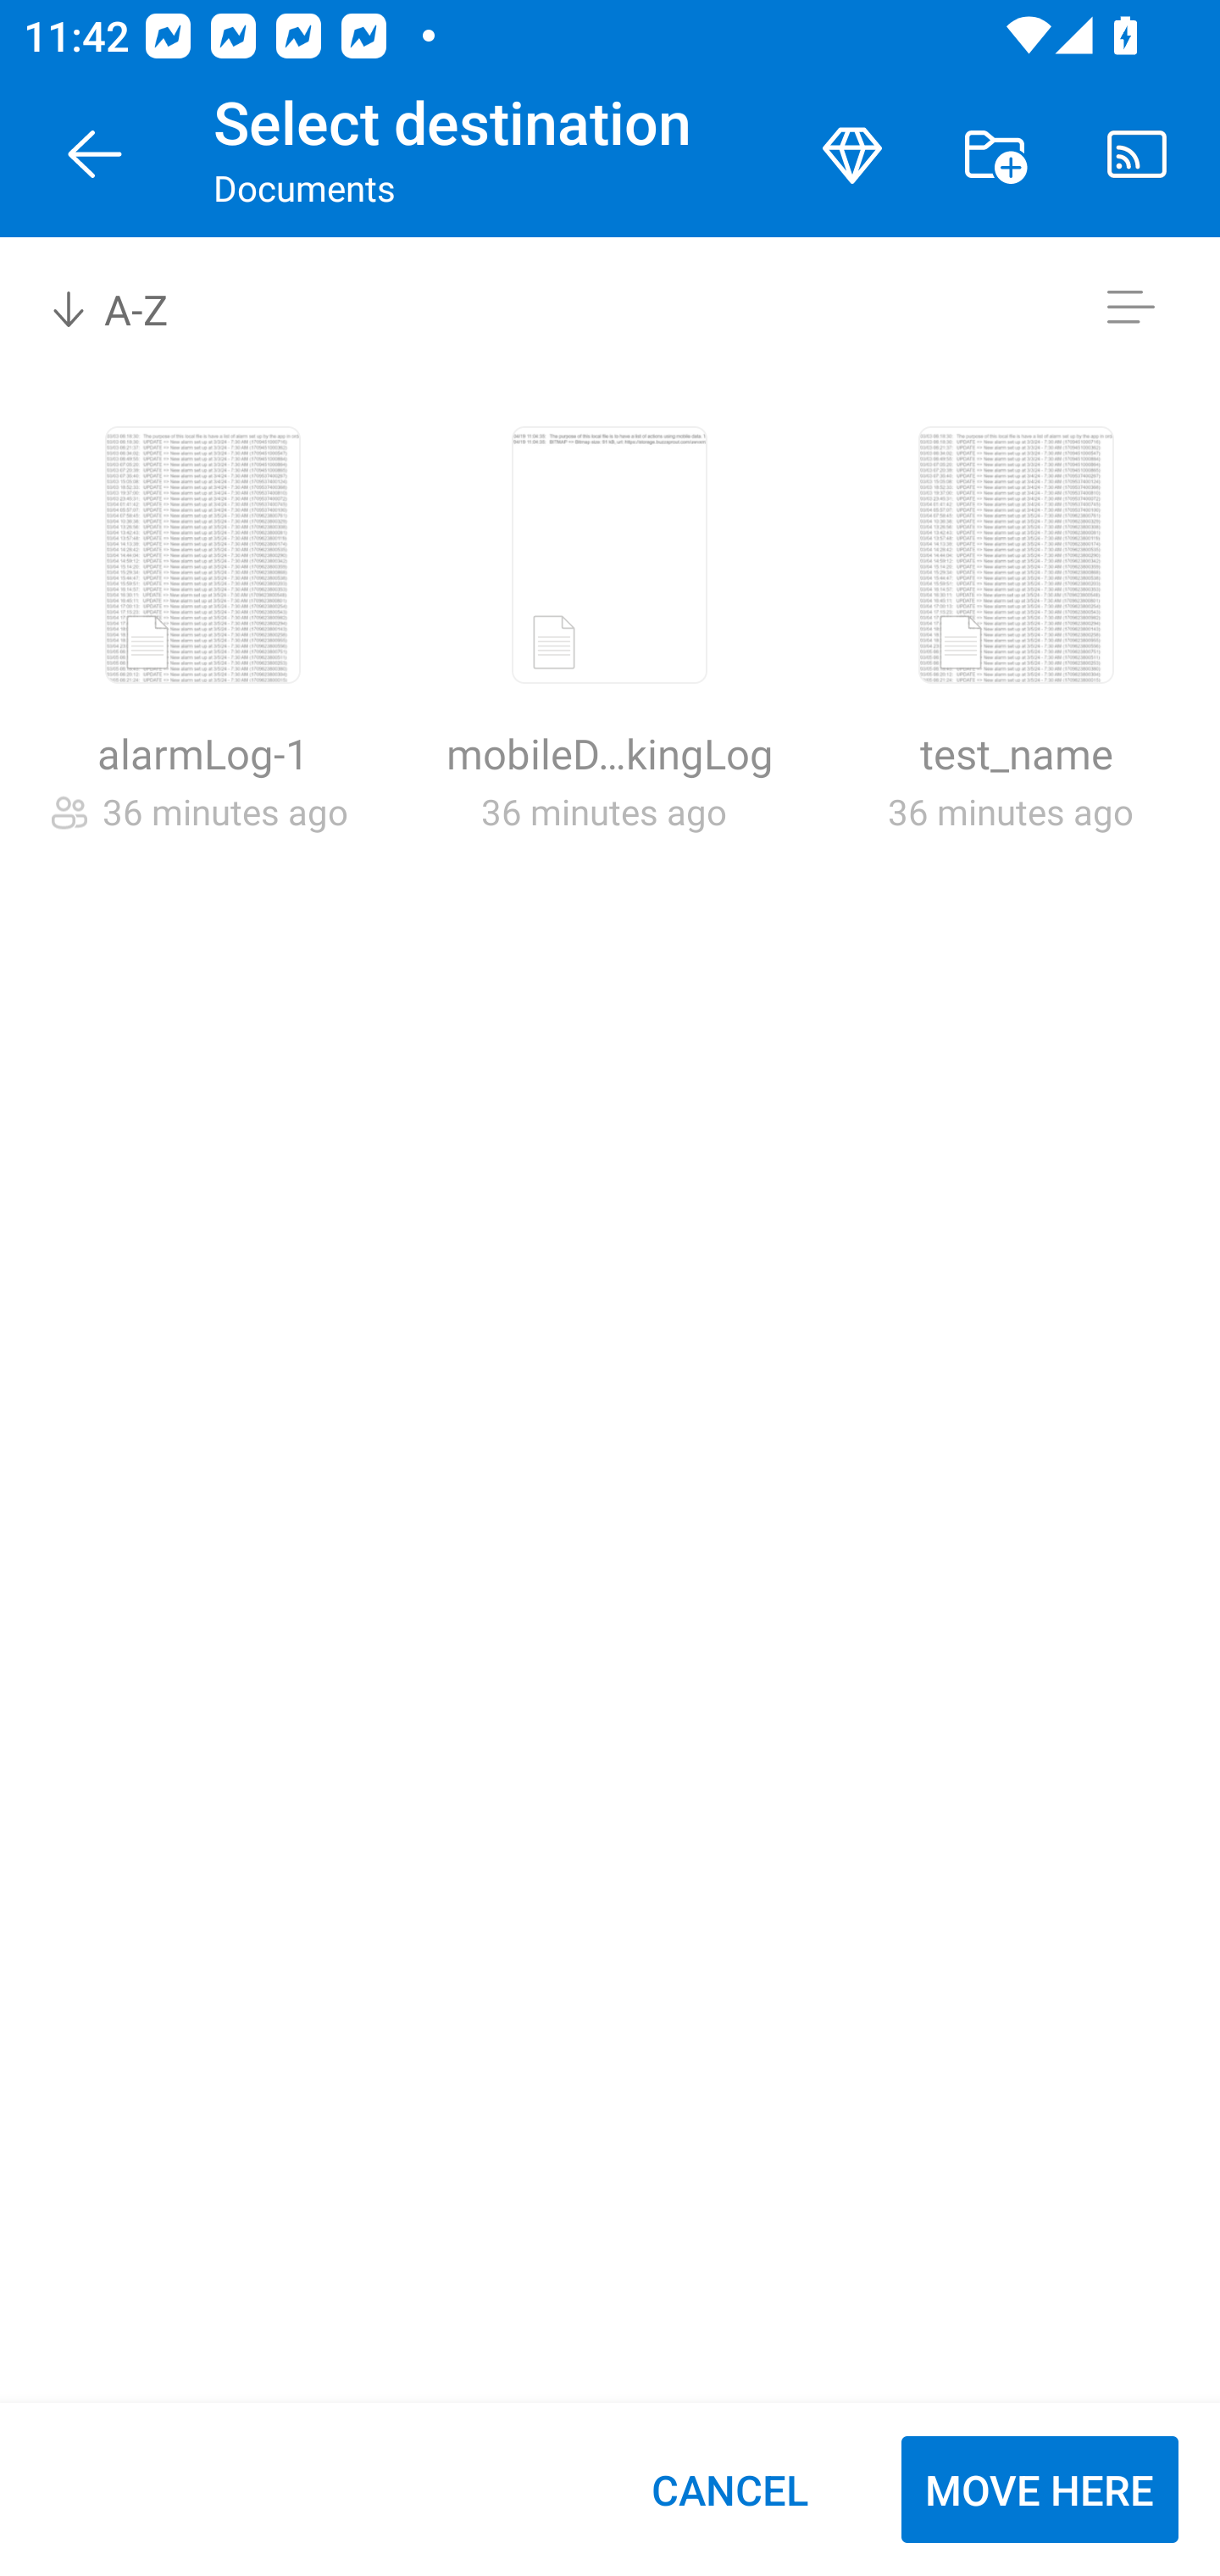 The height and width of the screenshot is (2576, 1220). I want to click on Document Shared alarmLog-1 36 minutes ago, so click(202, 647).